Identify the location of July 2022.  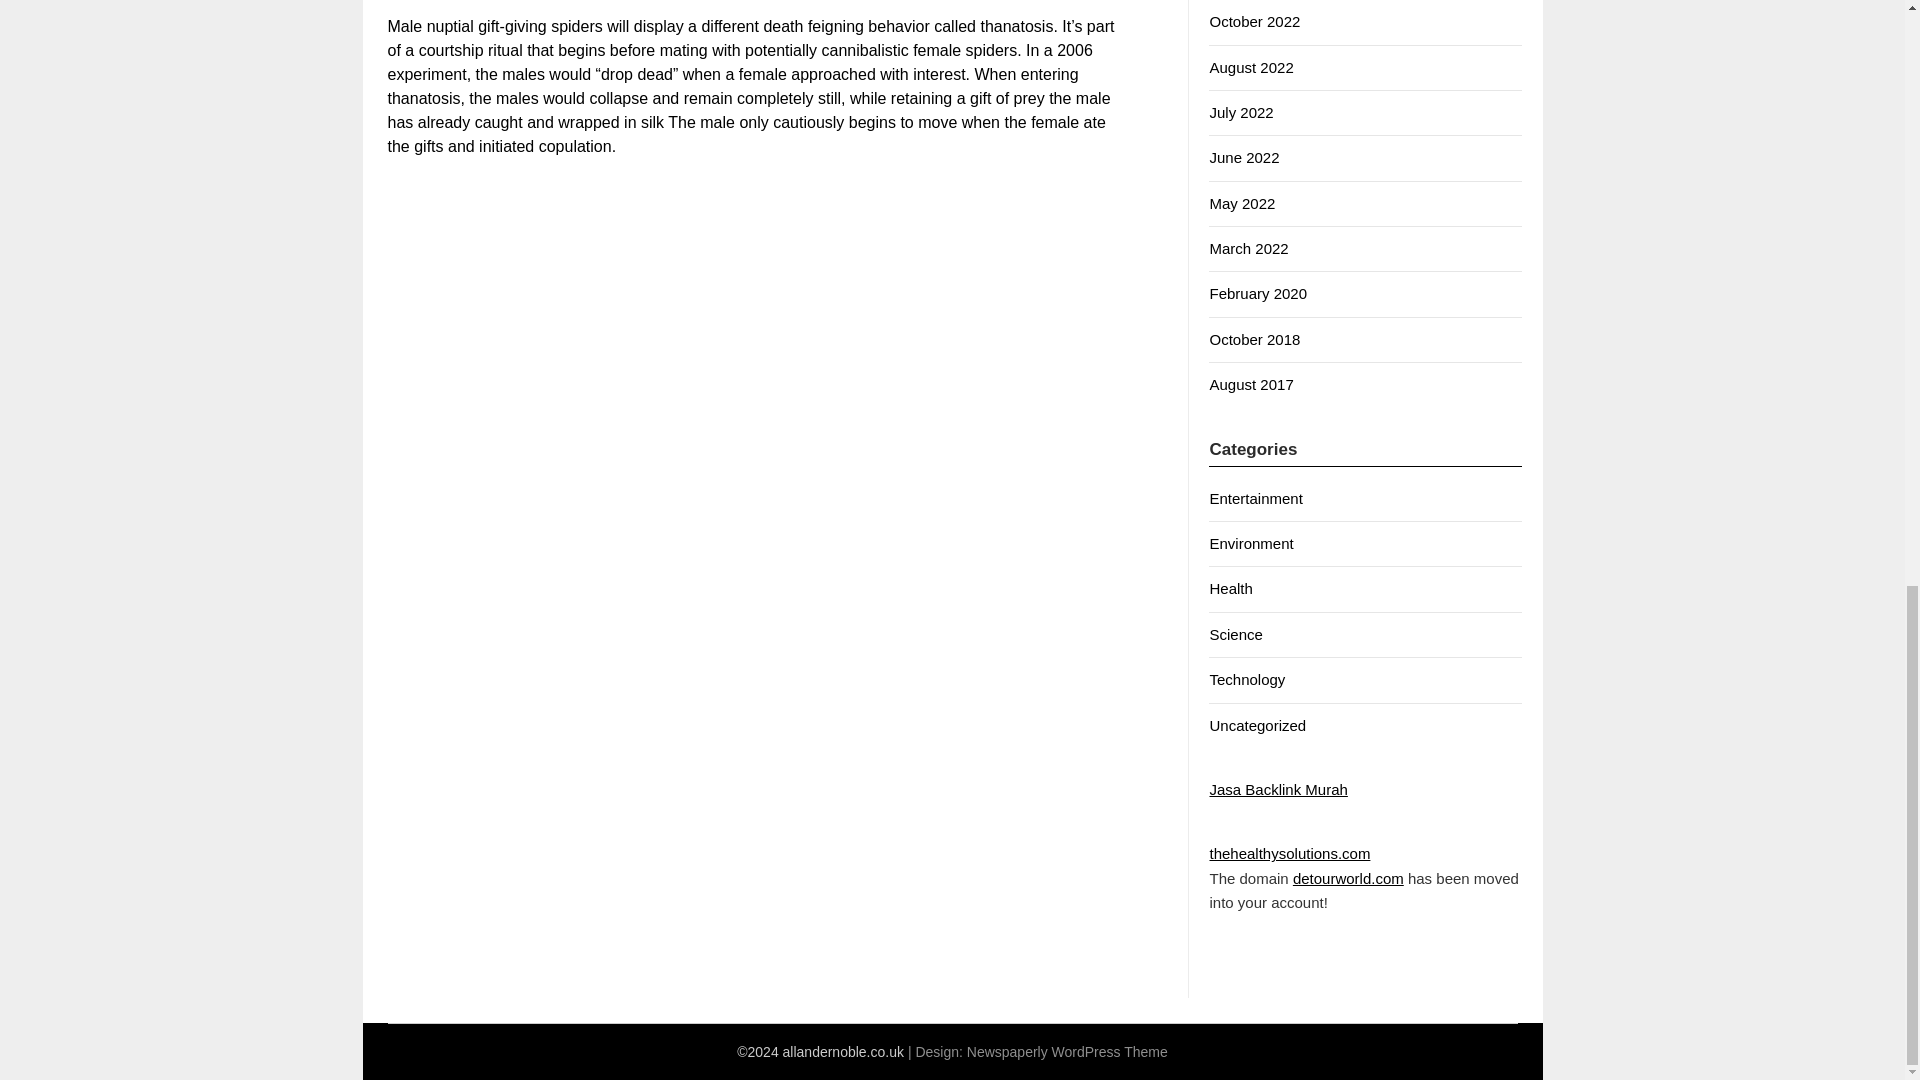
(1240, 112).